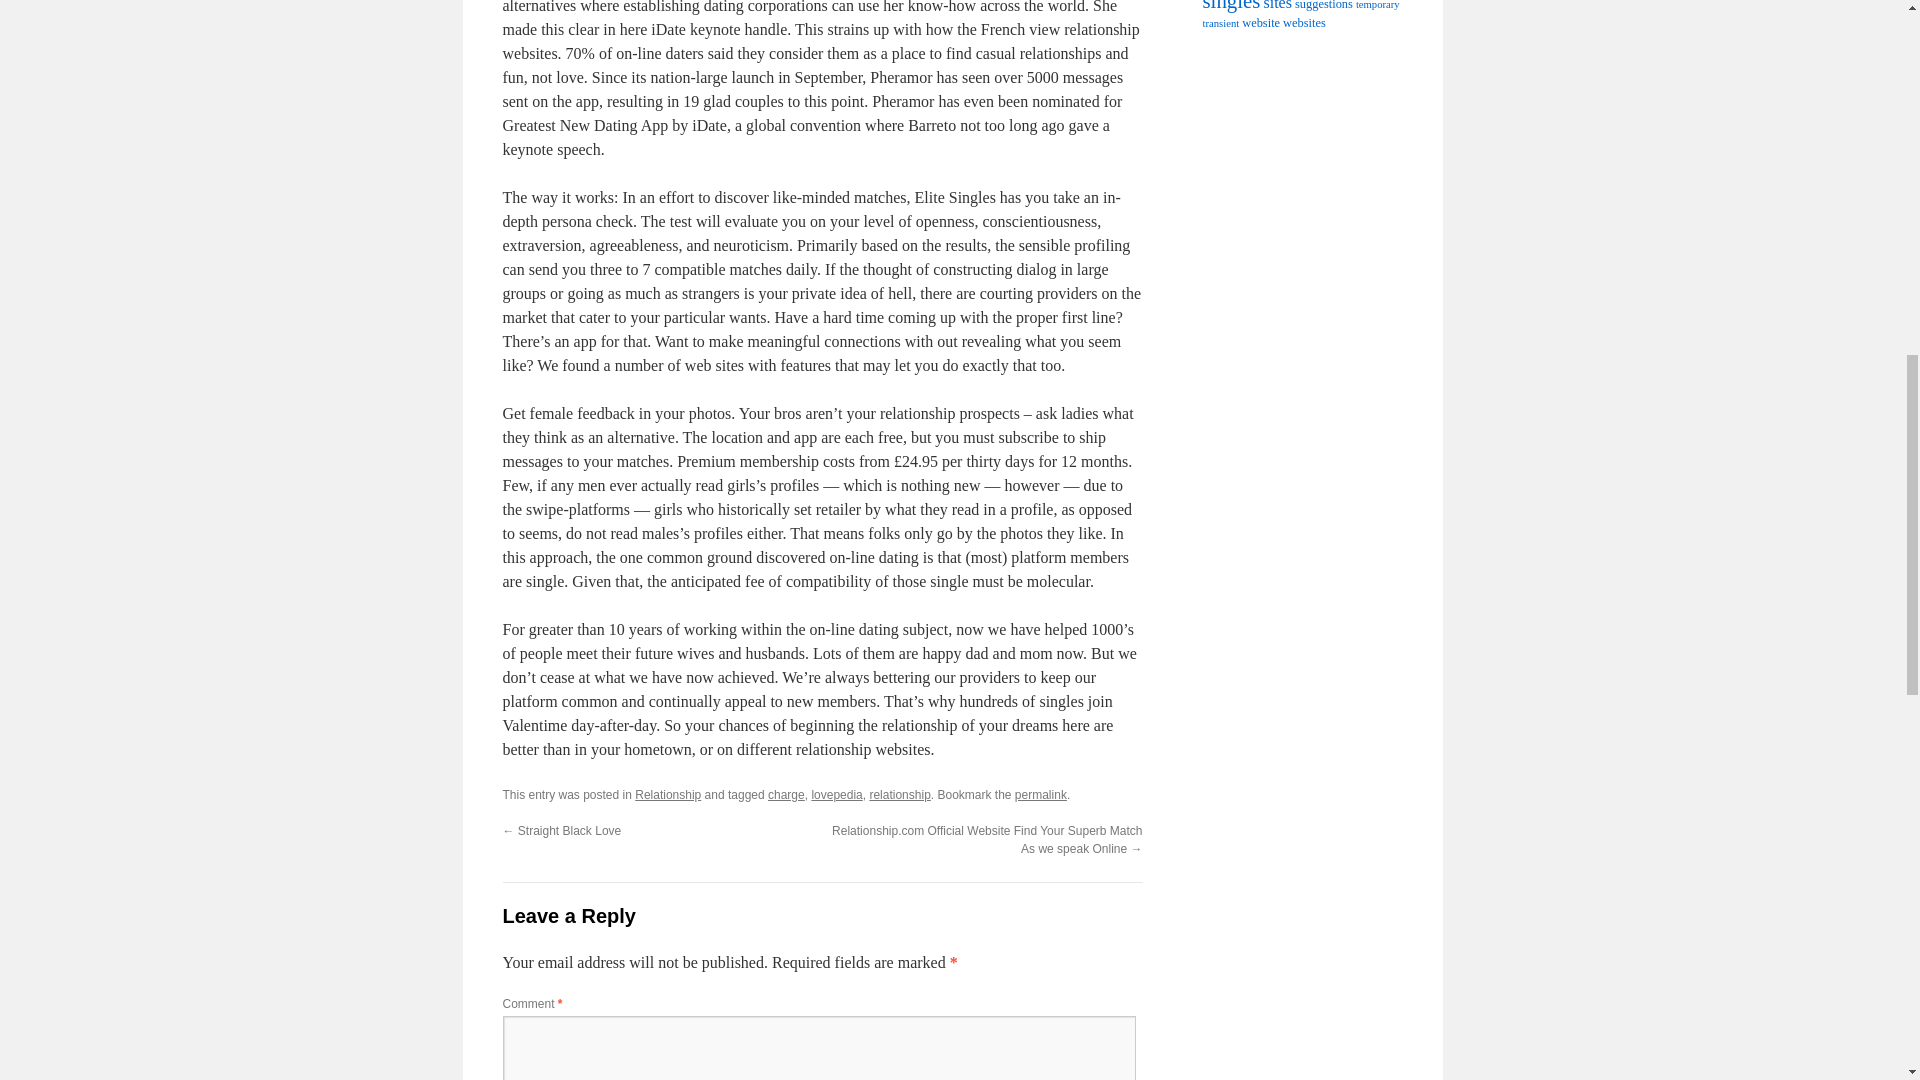  I want to click on Relationship, so click(668, 795).